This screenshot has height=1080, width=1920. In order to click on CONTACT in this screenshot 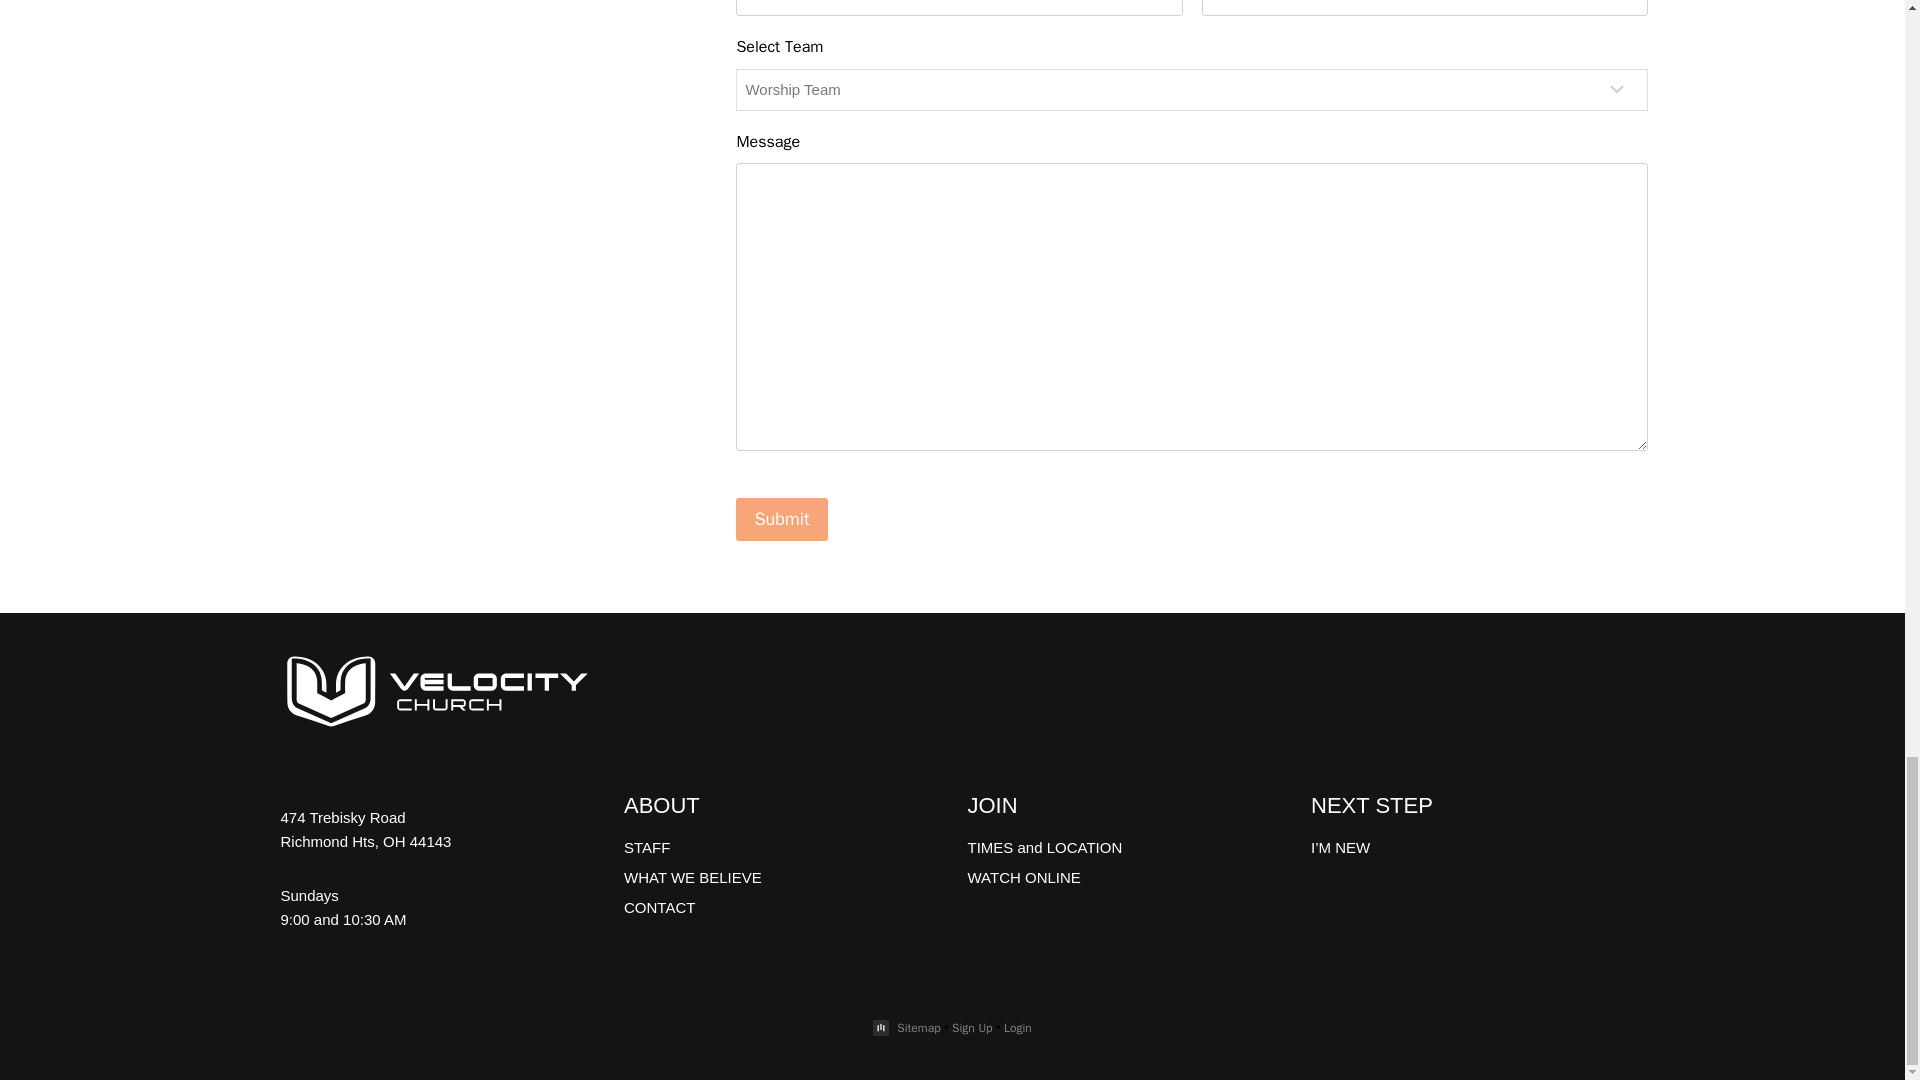, I will do `click(781, 907)`.